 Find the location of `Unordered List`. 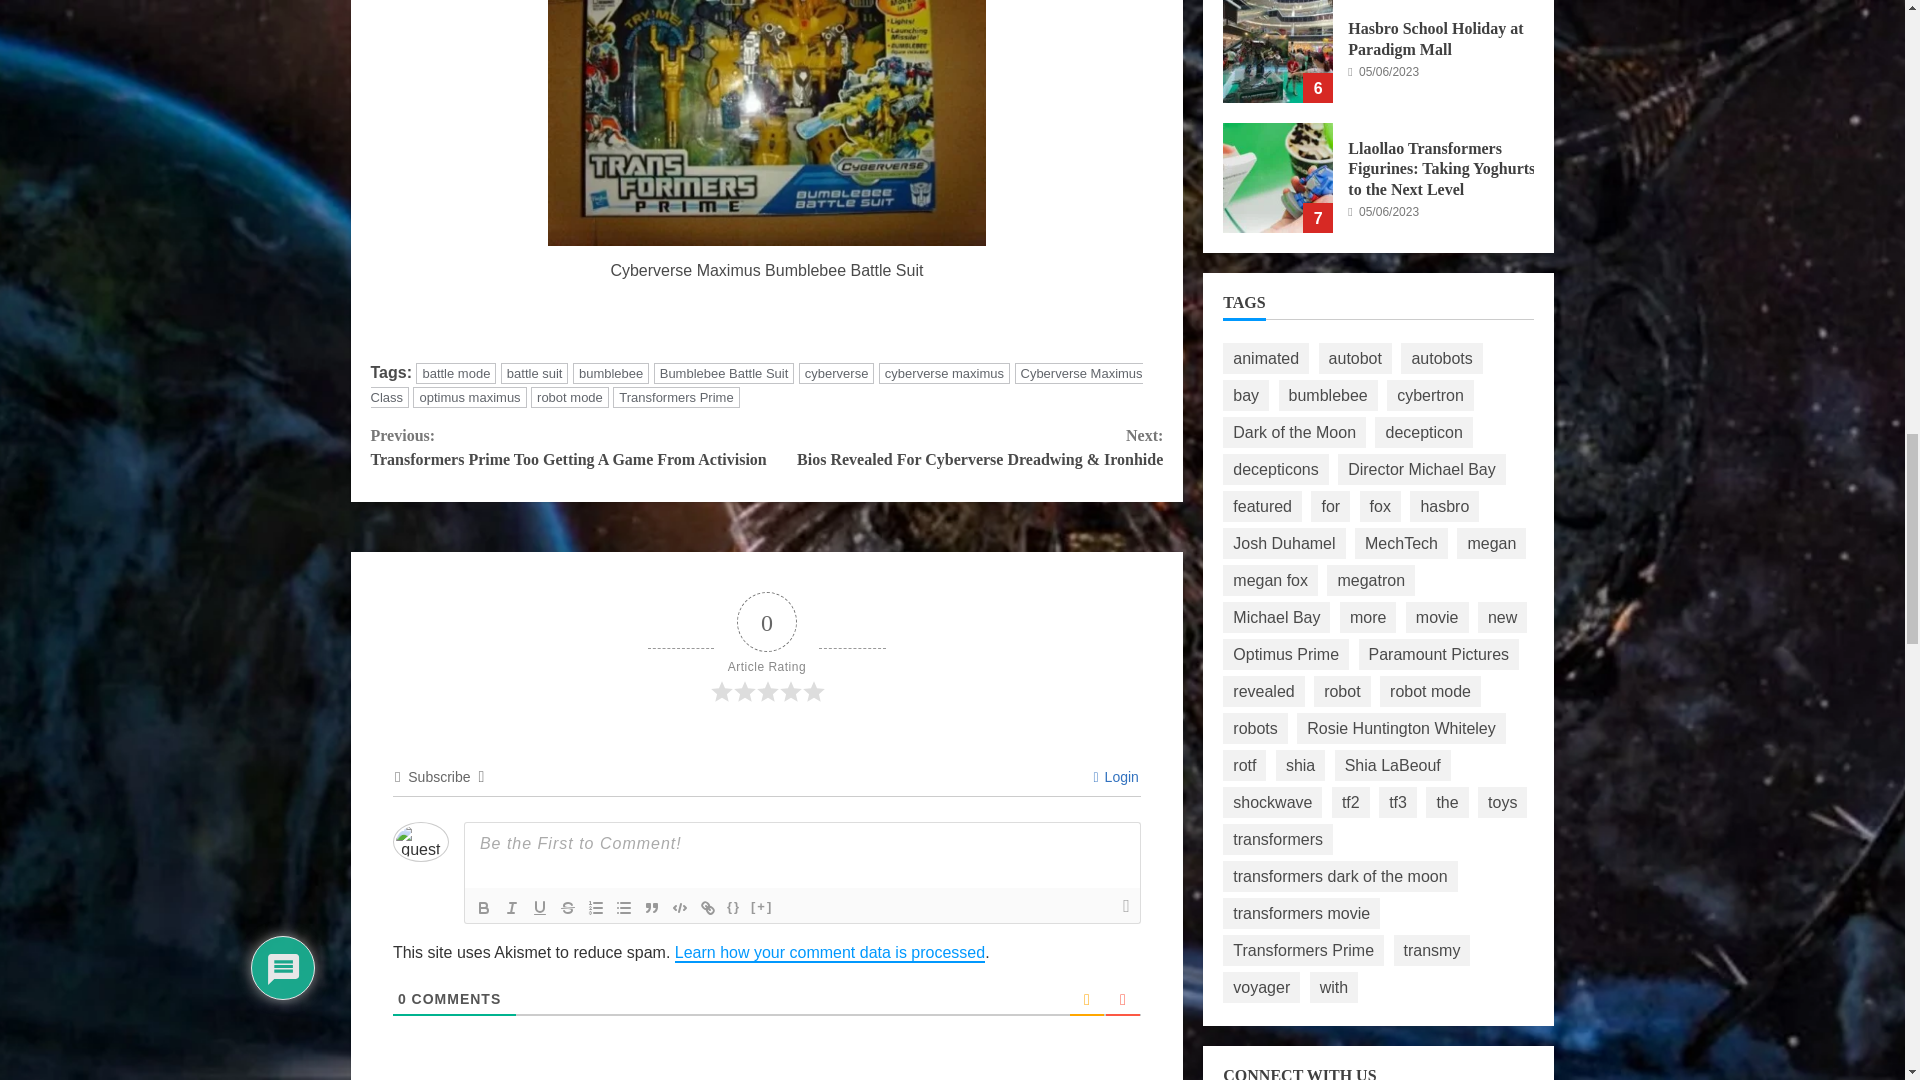

Unordered List is located at coordinates (624, 908).